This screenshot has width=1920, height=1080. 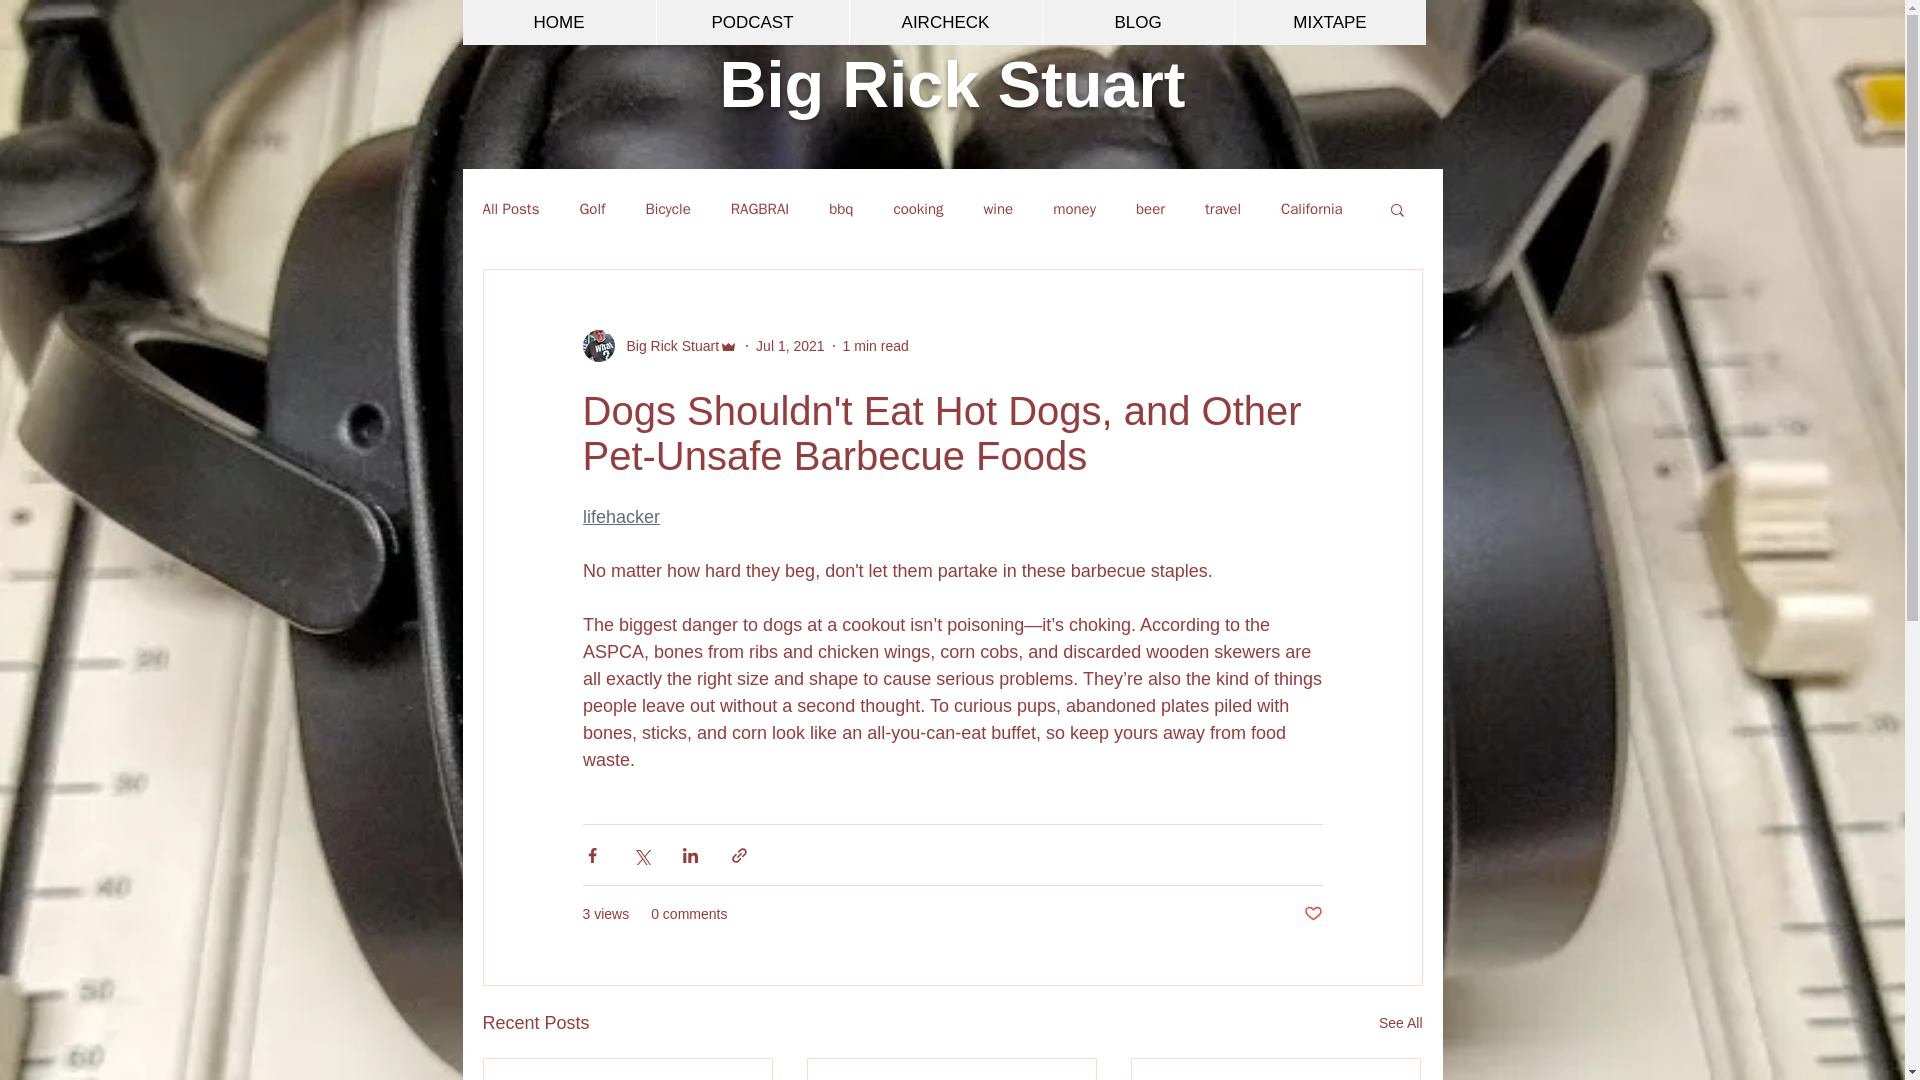 What do you see at coordinates (917, 209) in the screenshot?
I see `cooking` at bounding box center [917, 209].